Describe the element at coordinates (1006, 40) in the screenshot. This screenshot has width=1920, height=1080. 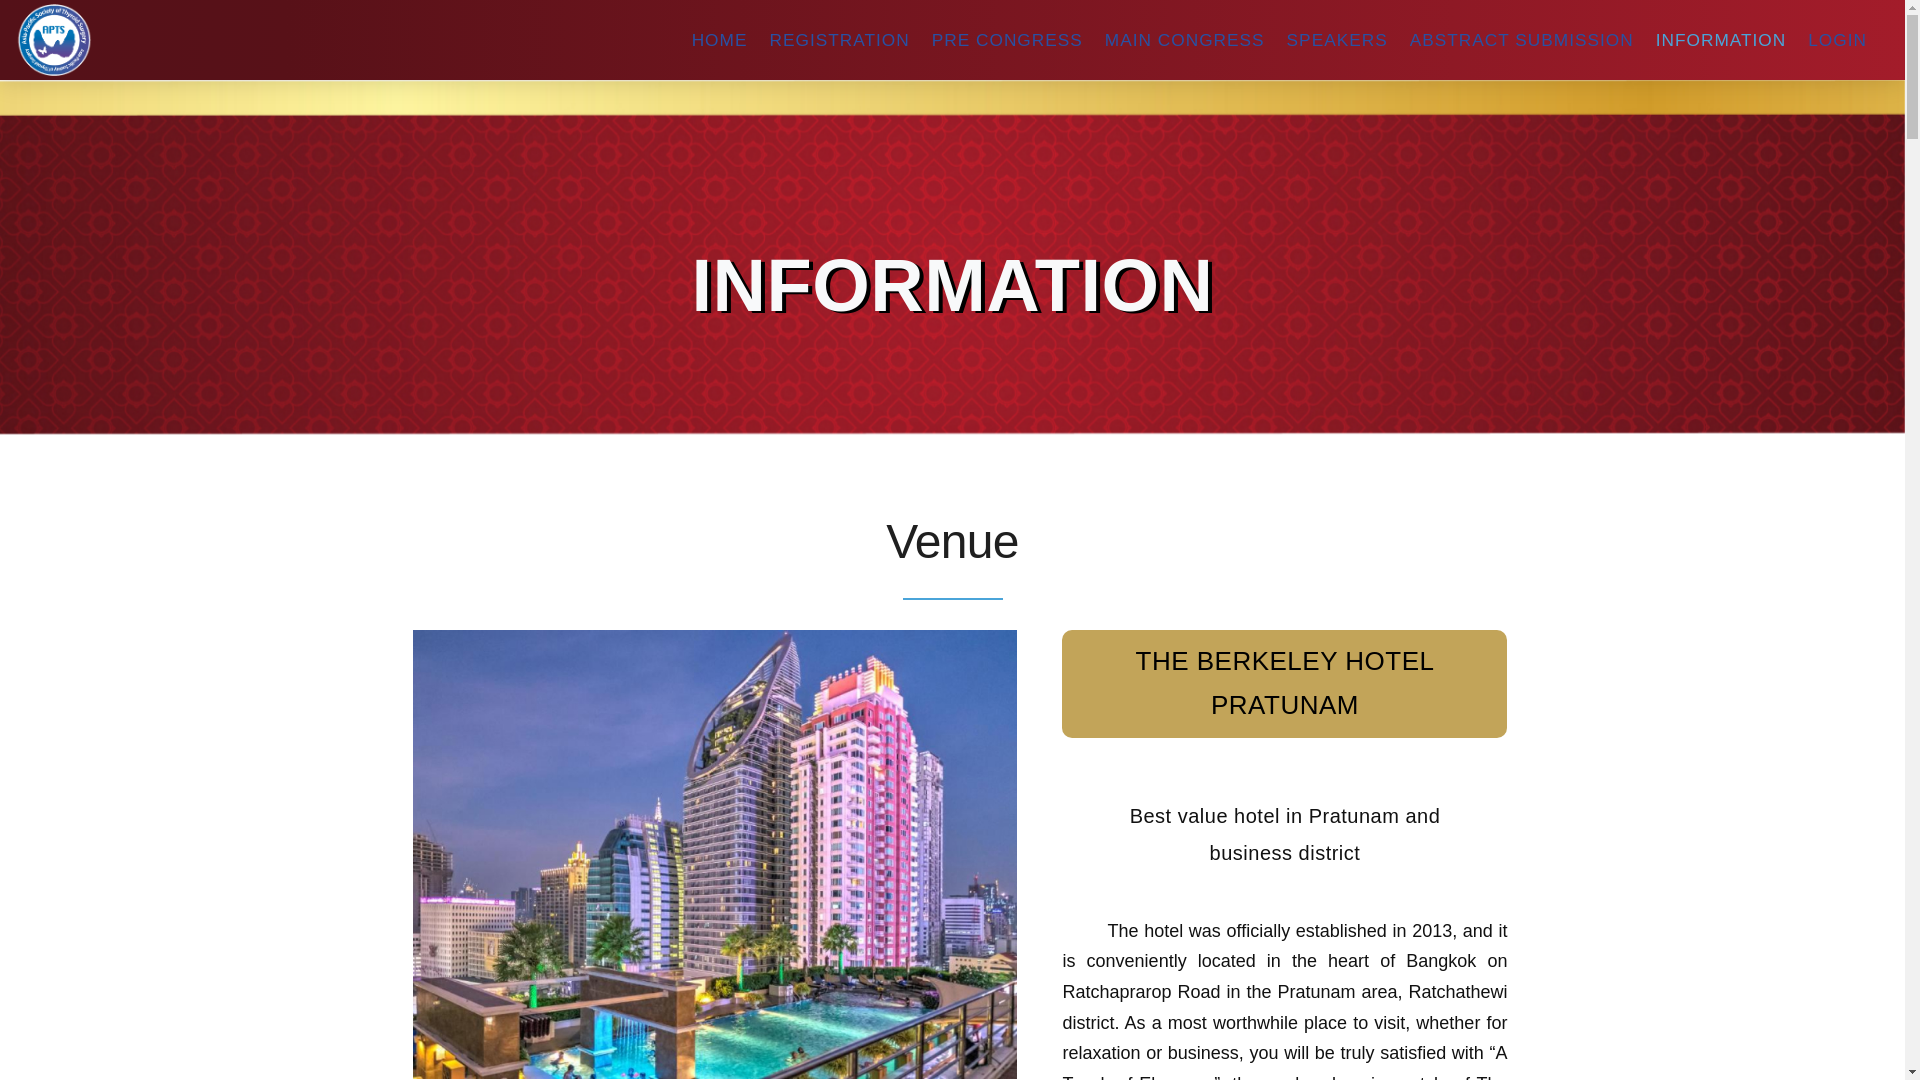
I see `PRE CONGRESS` at that location.